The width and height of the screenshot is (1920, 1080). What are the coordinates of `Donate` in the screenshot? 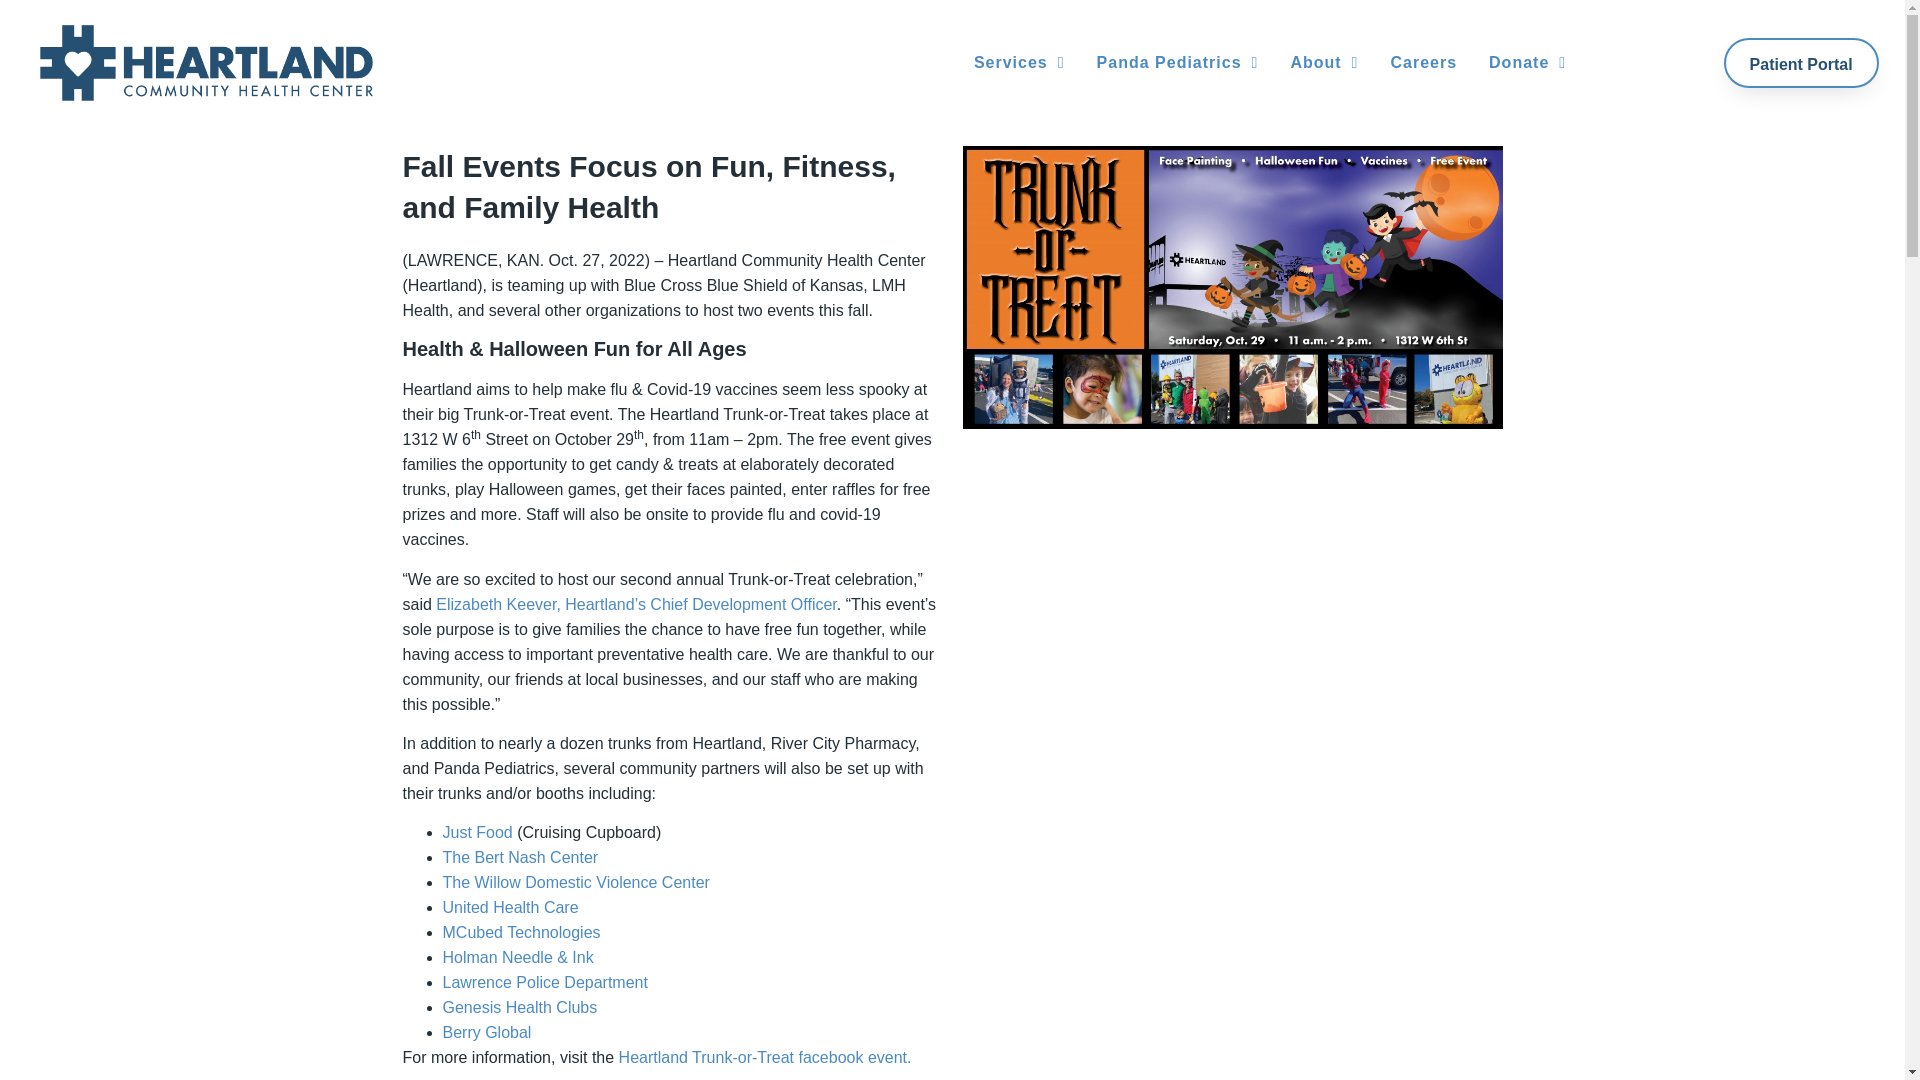 It's located at (1527, 63).